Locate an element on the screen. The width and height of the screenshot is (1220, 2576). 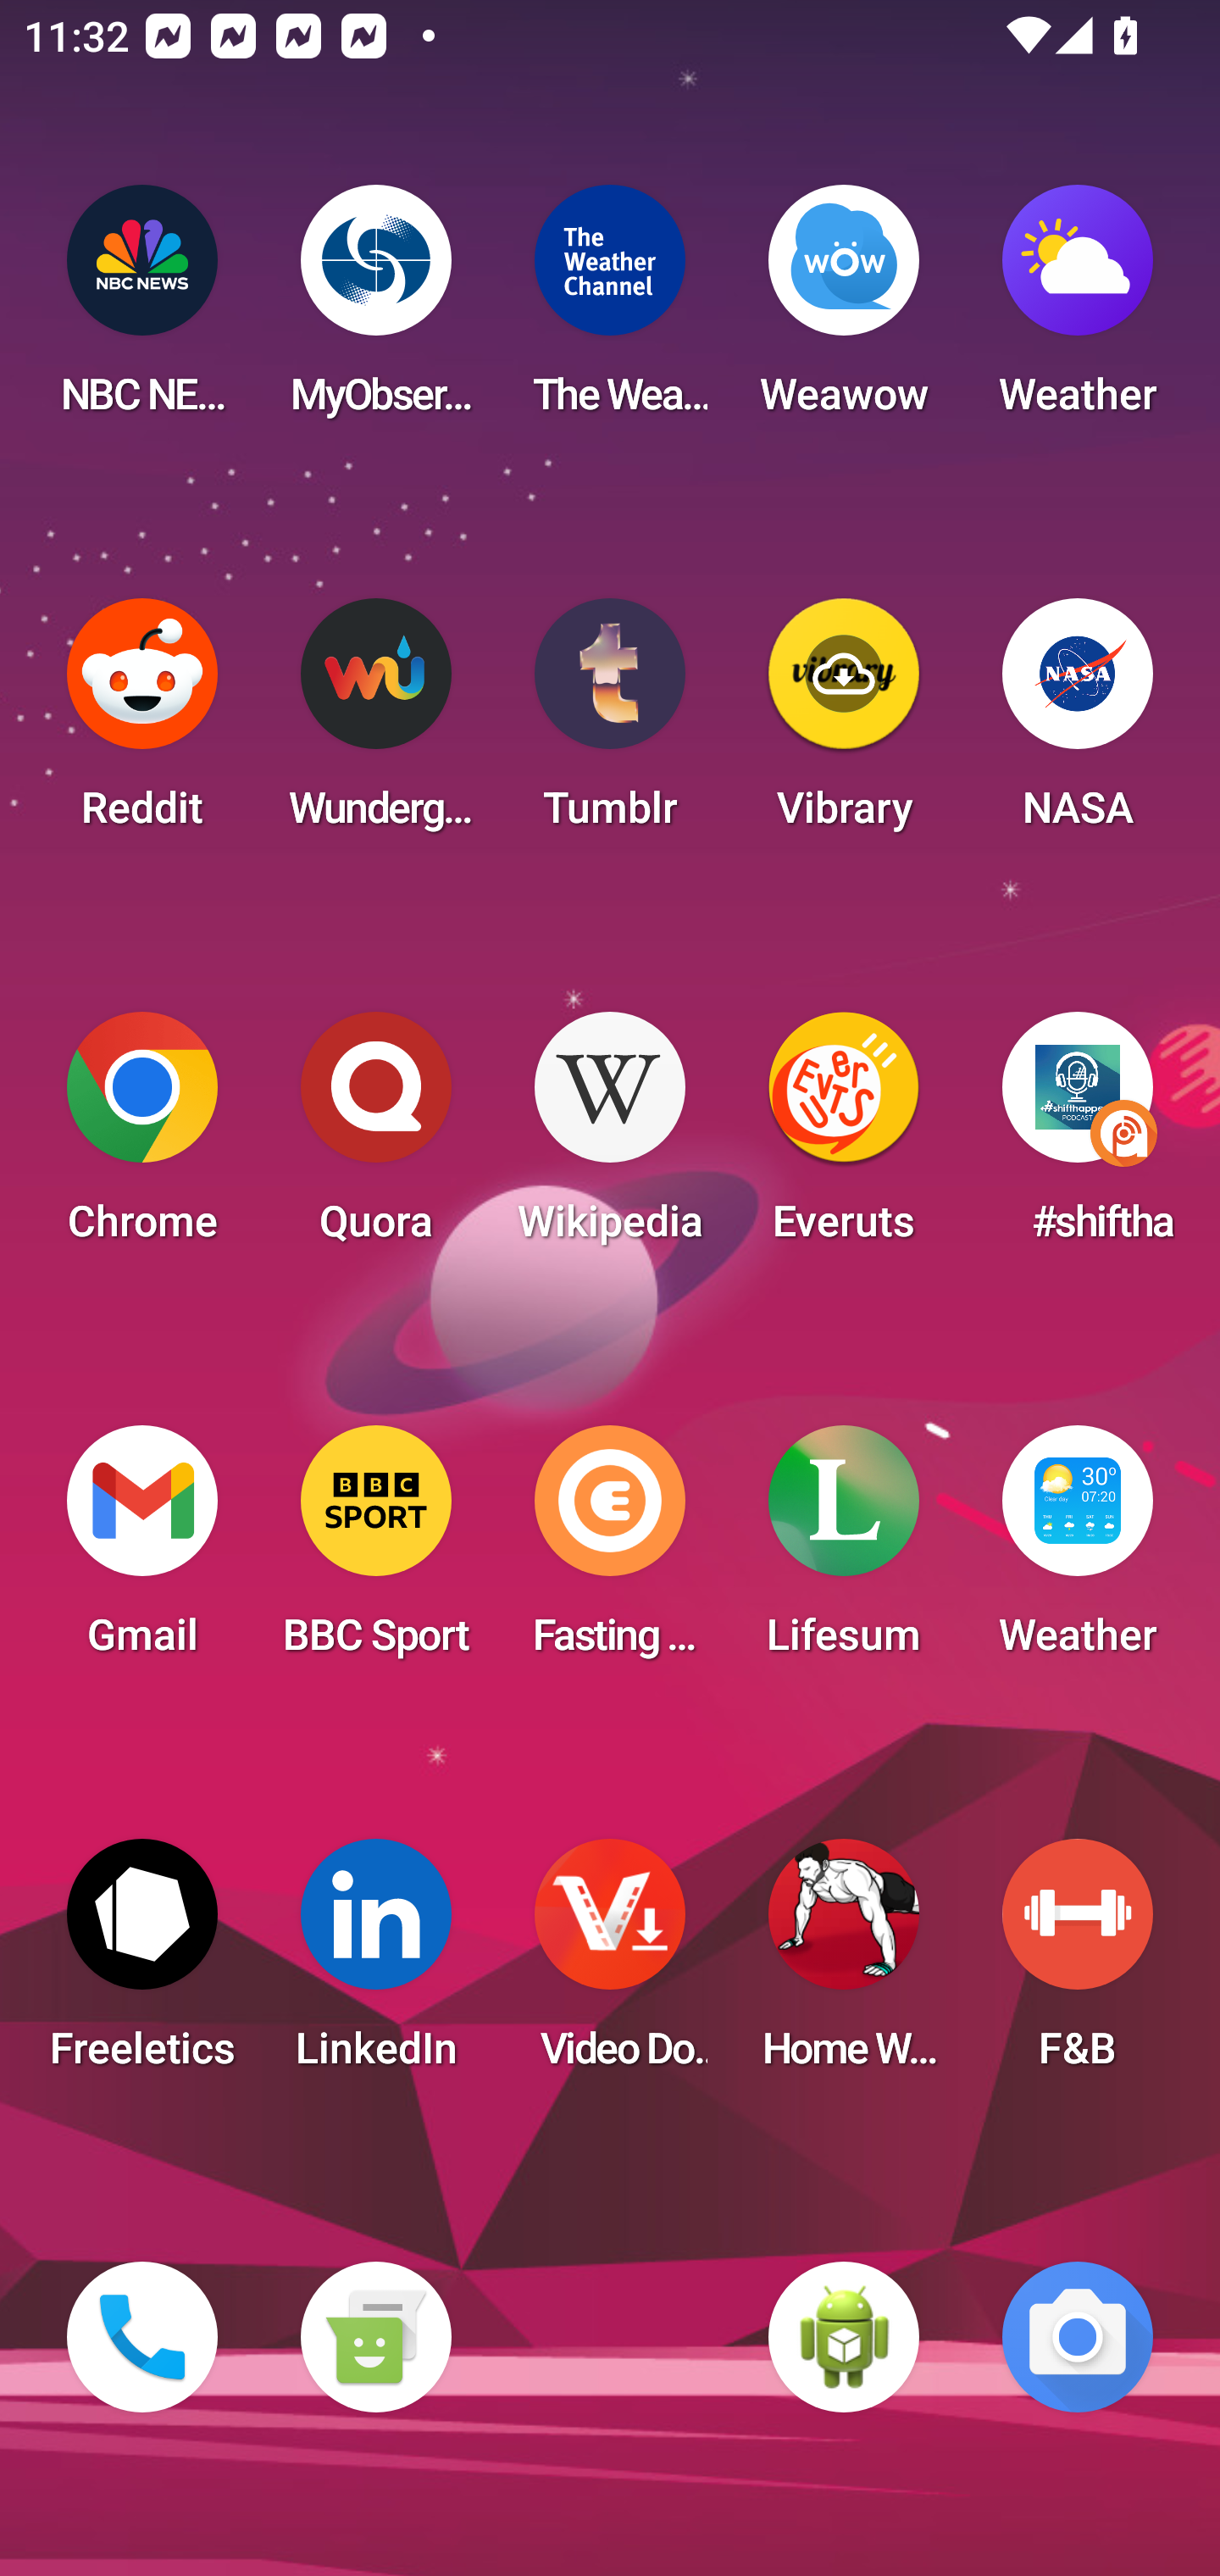
Wunderground is located at coordinates (375, 724).